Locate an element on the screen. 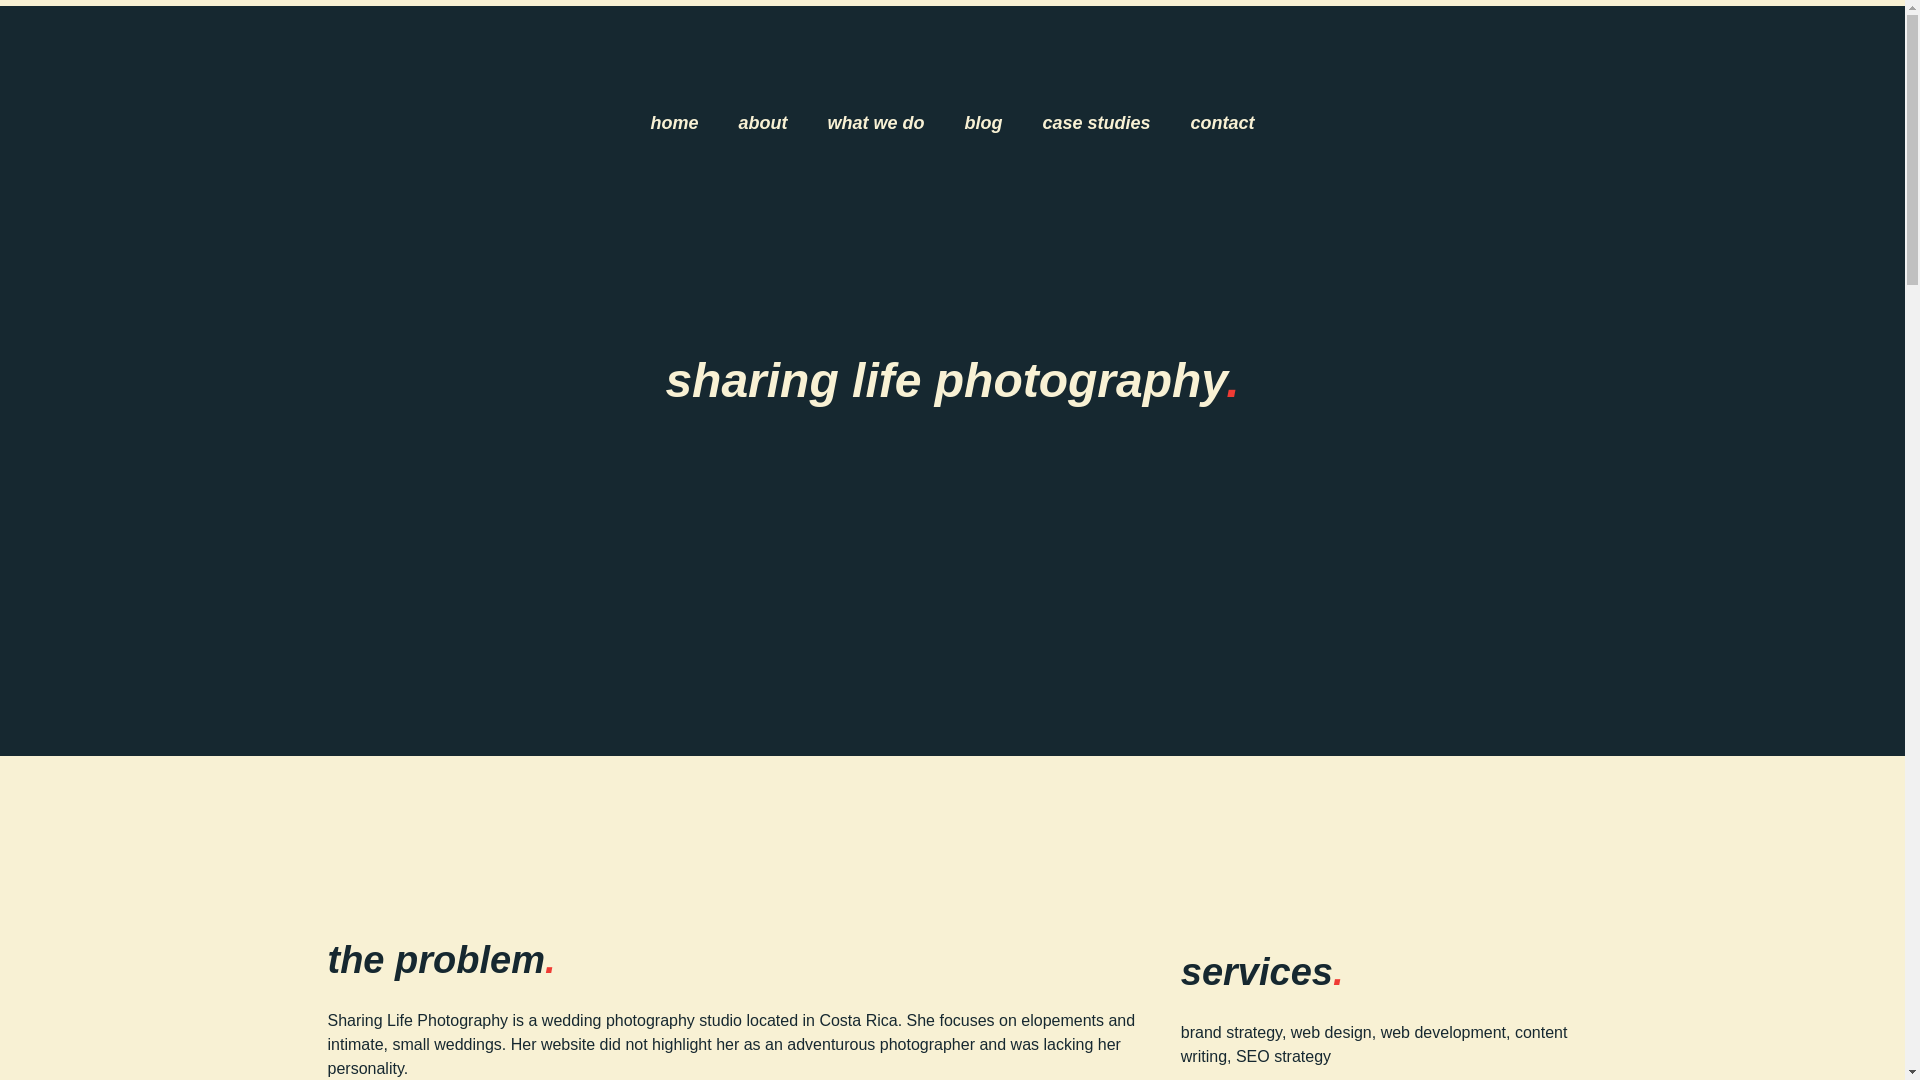 This screenshot has height=1080, width=1920. about is located at coordinates (762, 122).